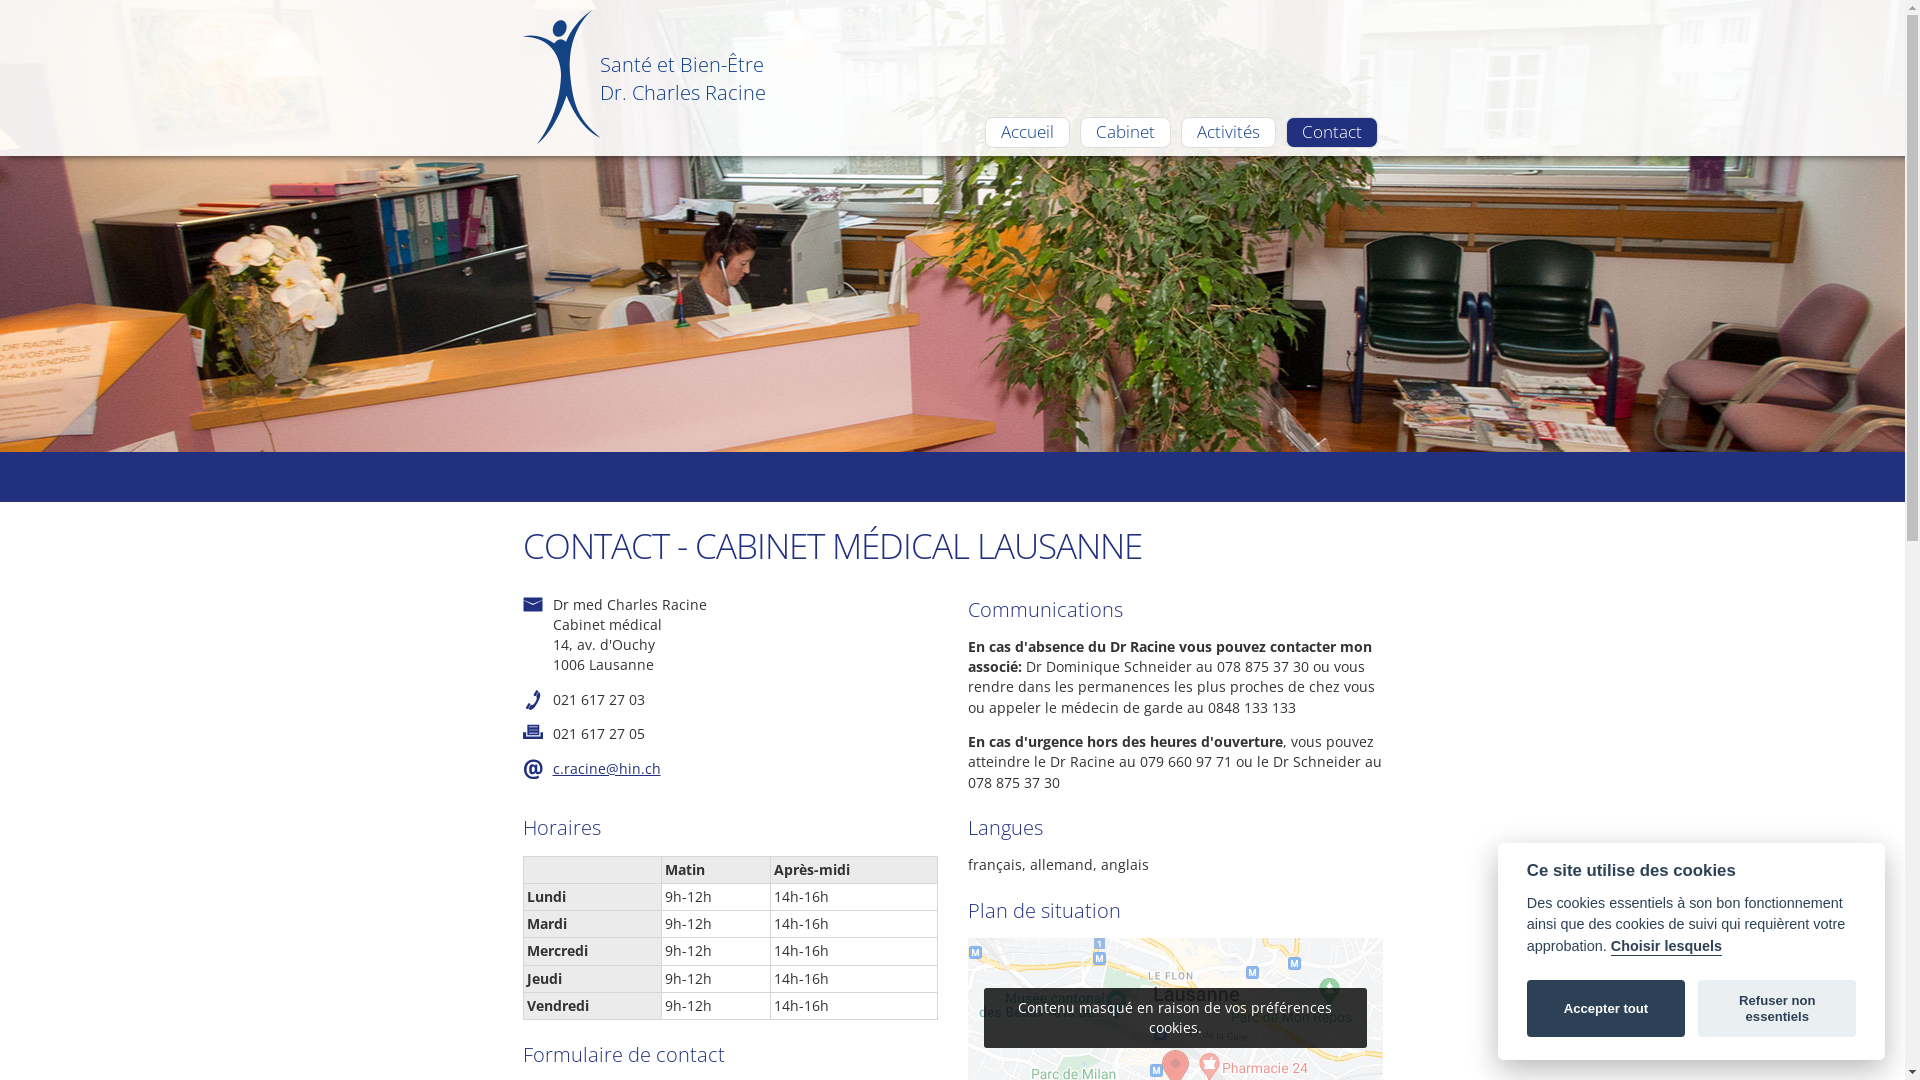 This screenshot has width=1920, height=1080. Describe the element at coordinates (1606, 1009) in the screenshot. I see `Accepter tout` at that location.